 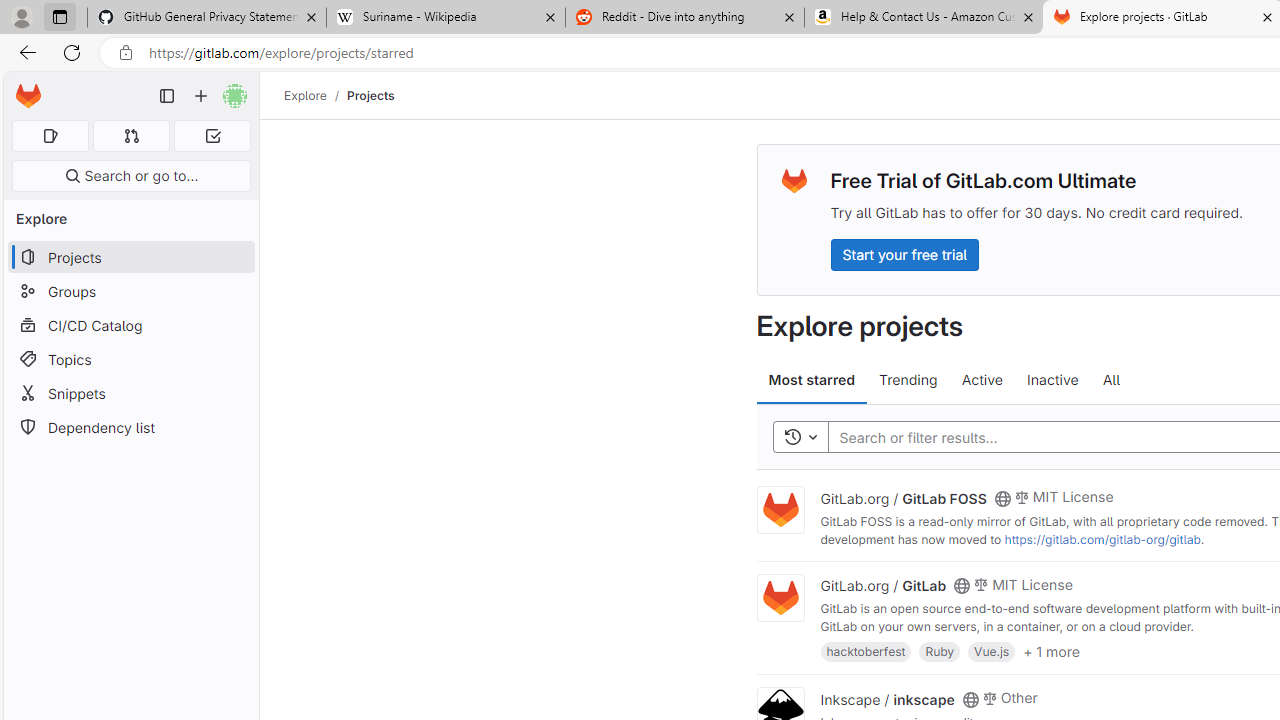 I want to click on Class: s16, so click(x=970, y=699).